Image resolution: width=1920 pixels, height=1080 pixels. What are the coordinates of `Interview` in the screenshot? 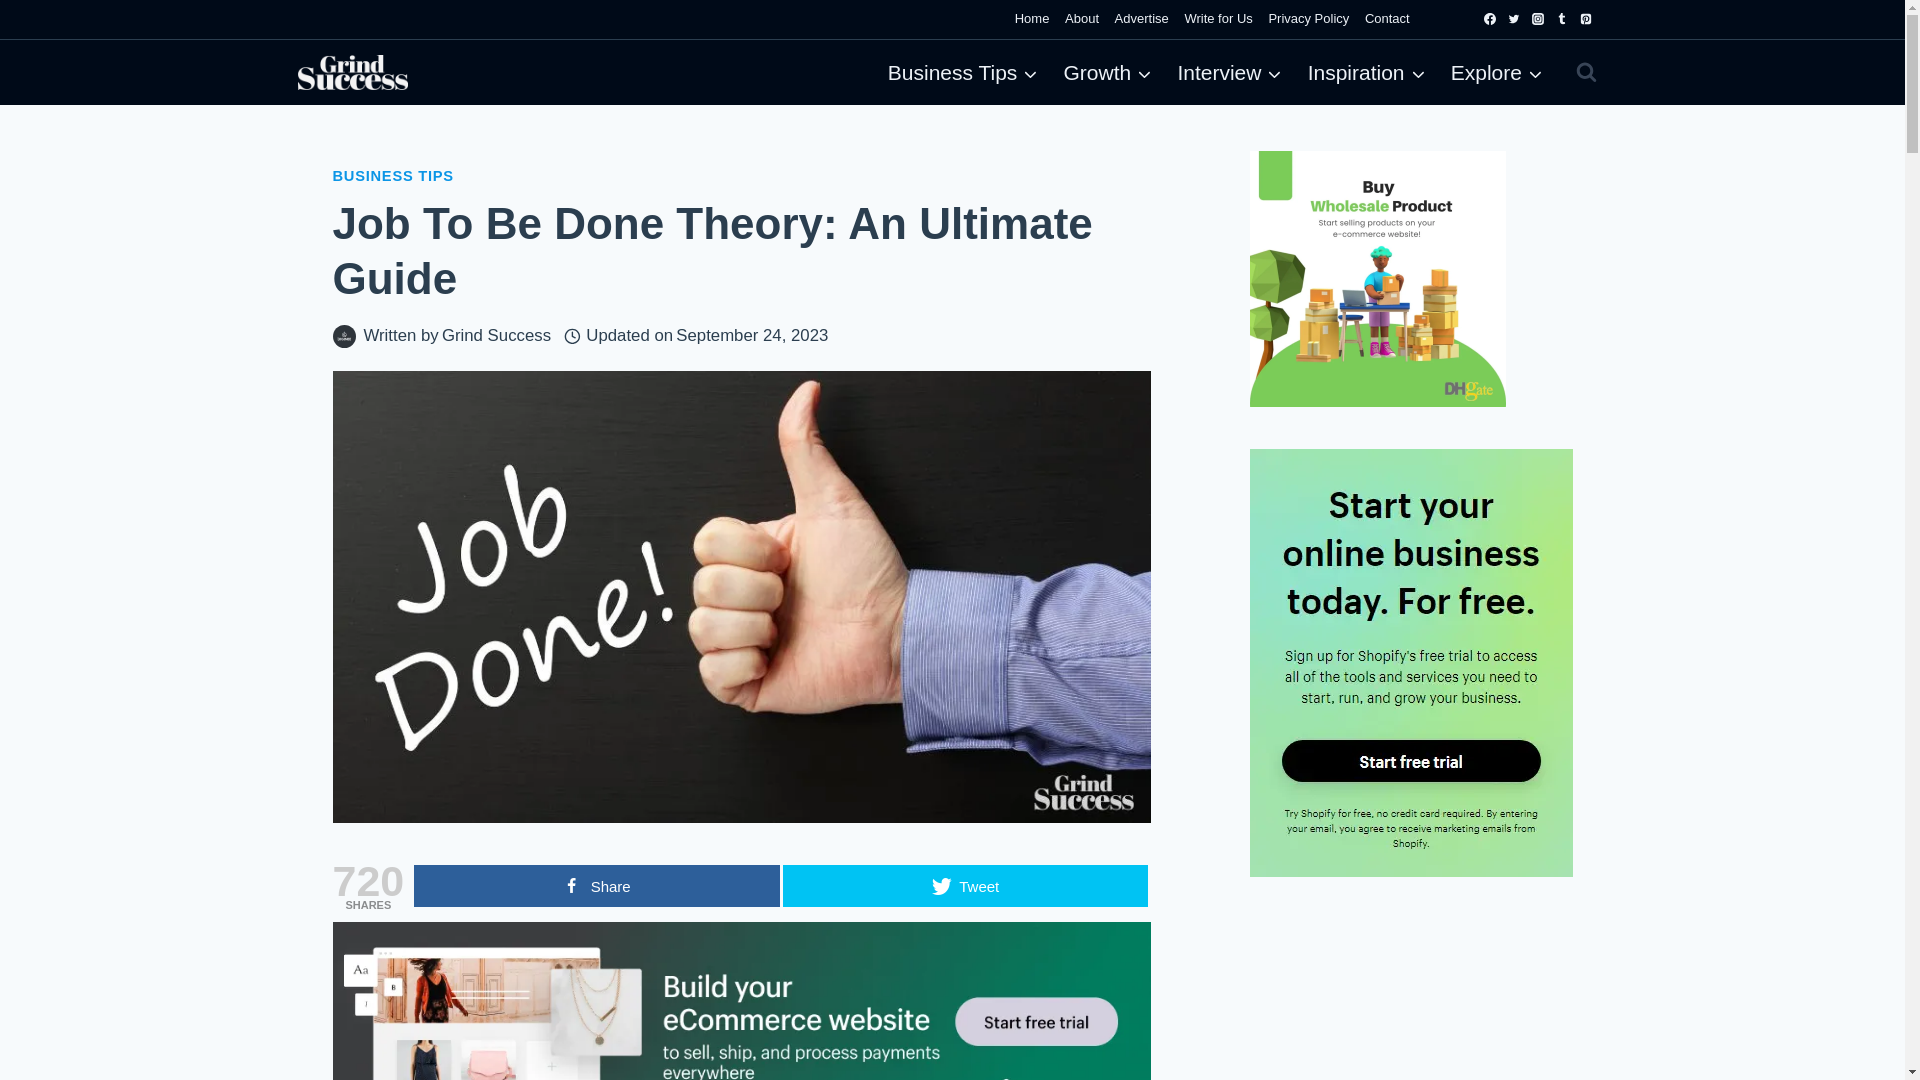 It's located at (1230, 72).